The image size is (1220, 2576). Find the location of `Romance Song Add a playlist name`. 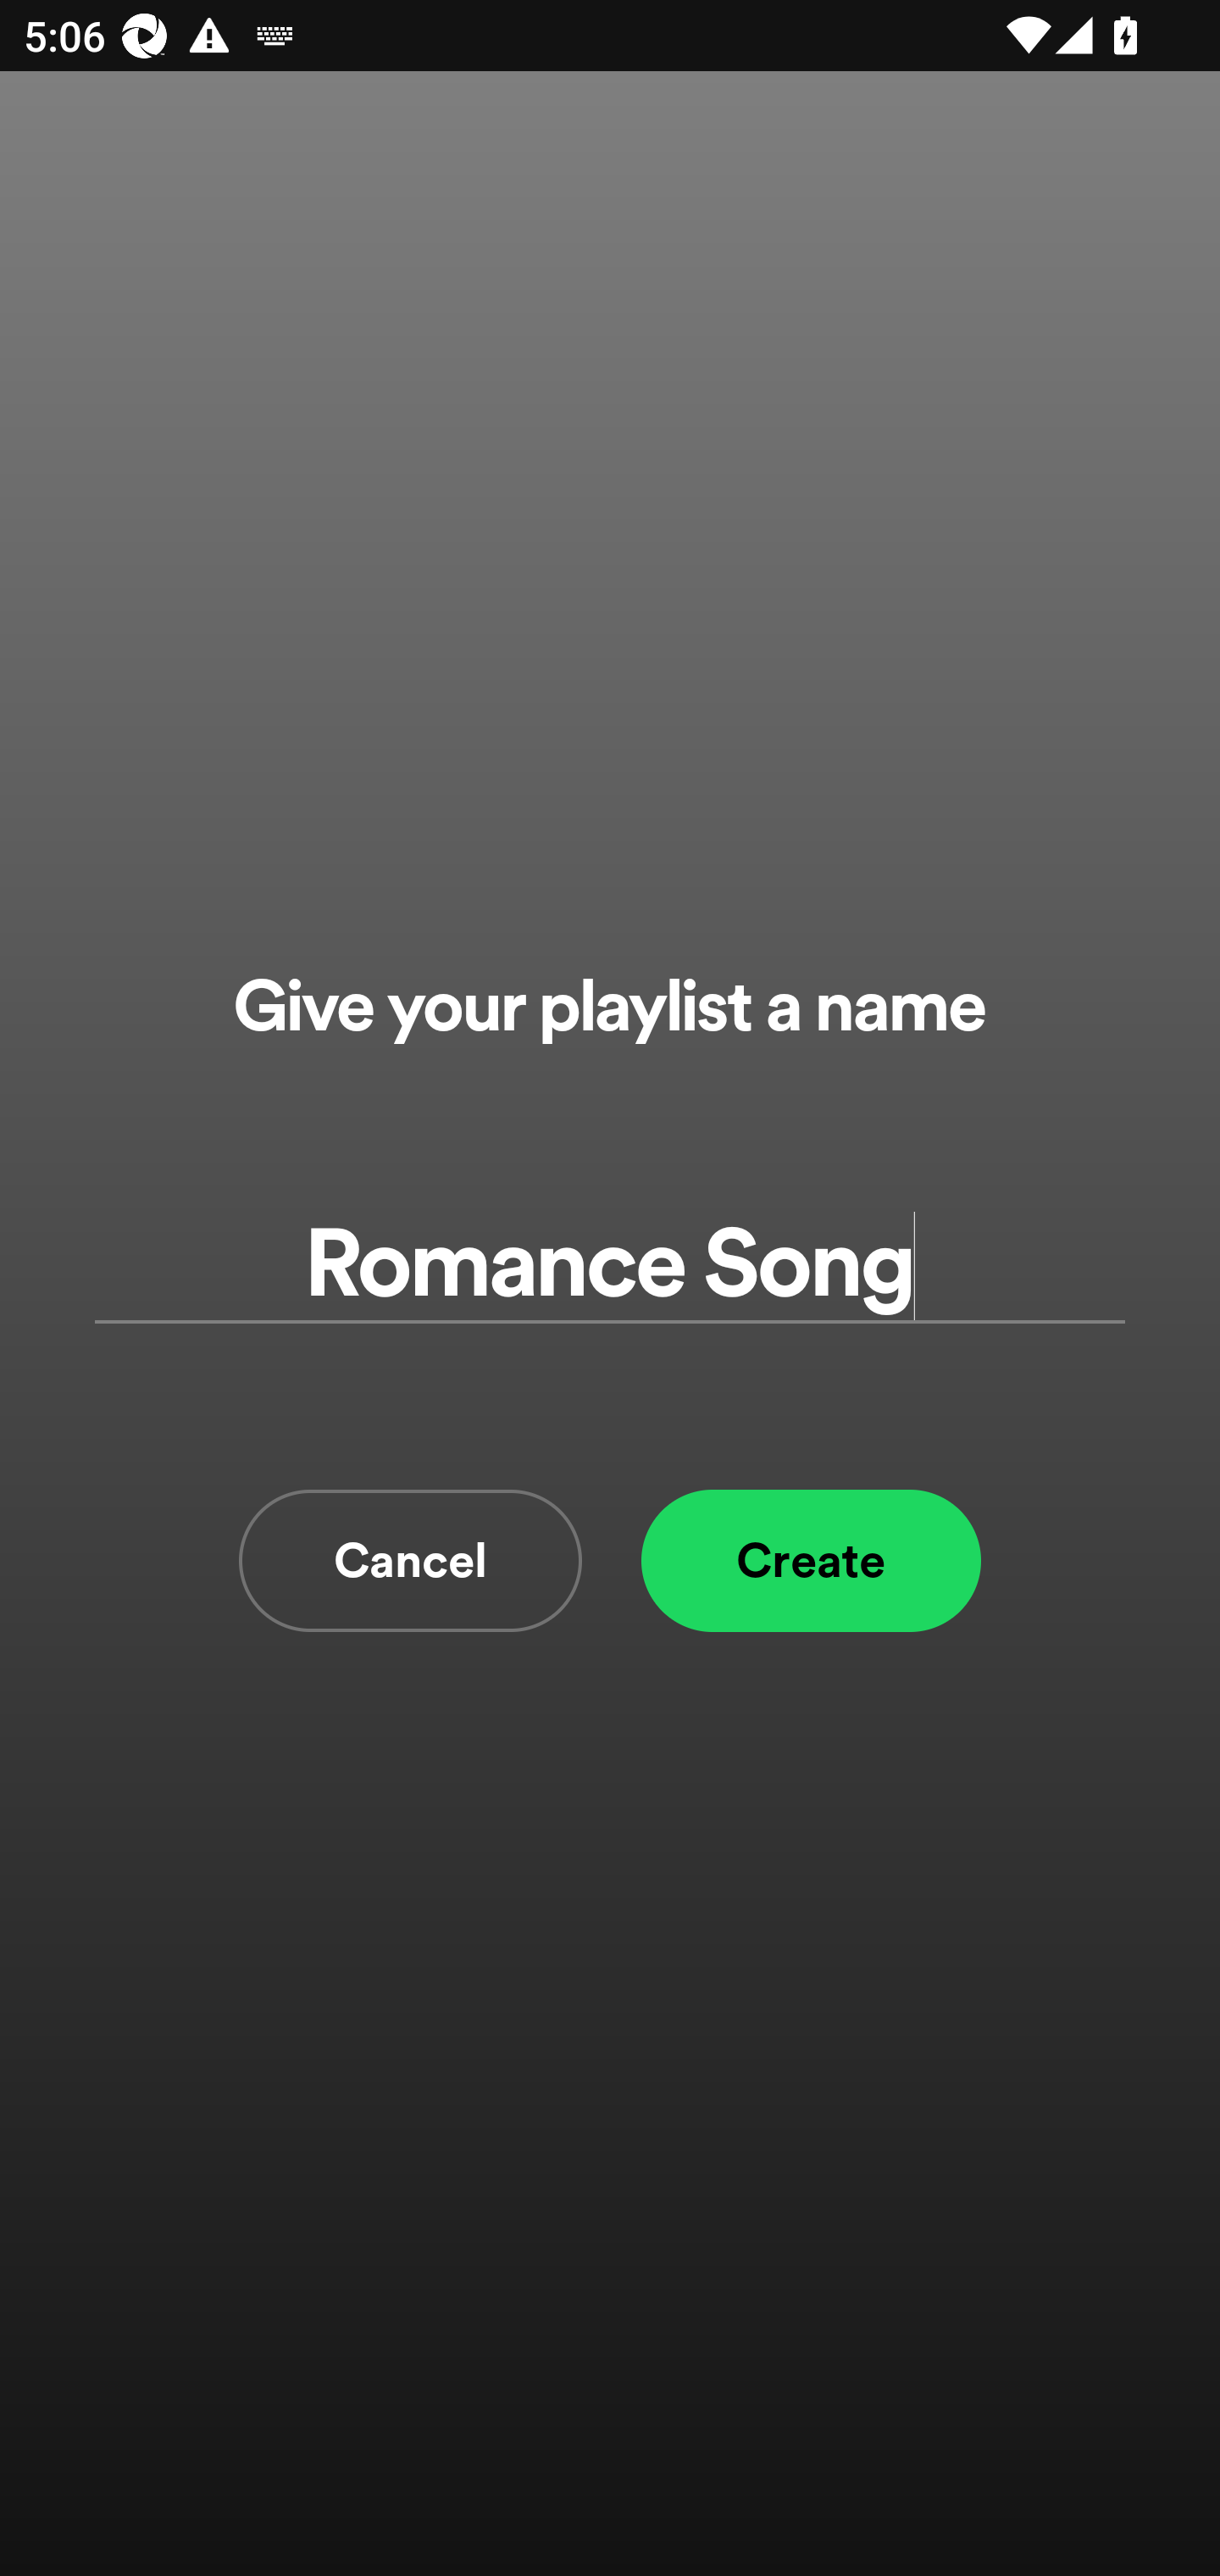

Romance Song Add a playlist name is located at coordinates (610, 1264).